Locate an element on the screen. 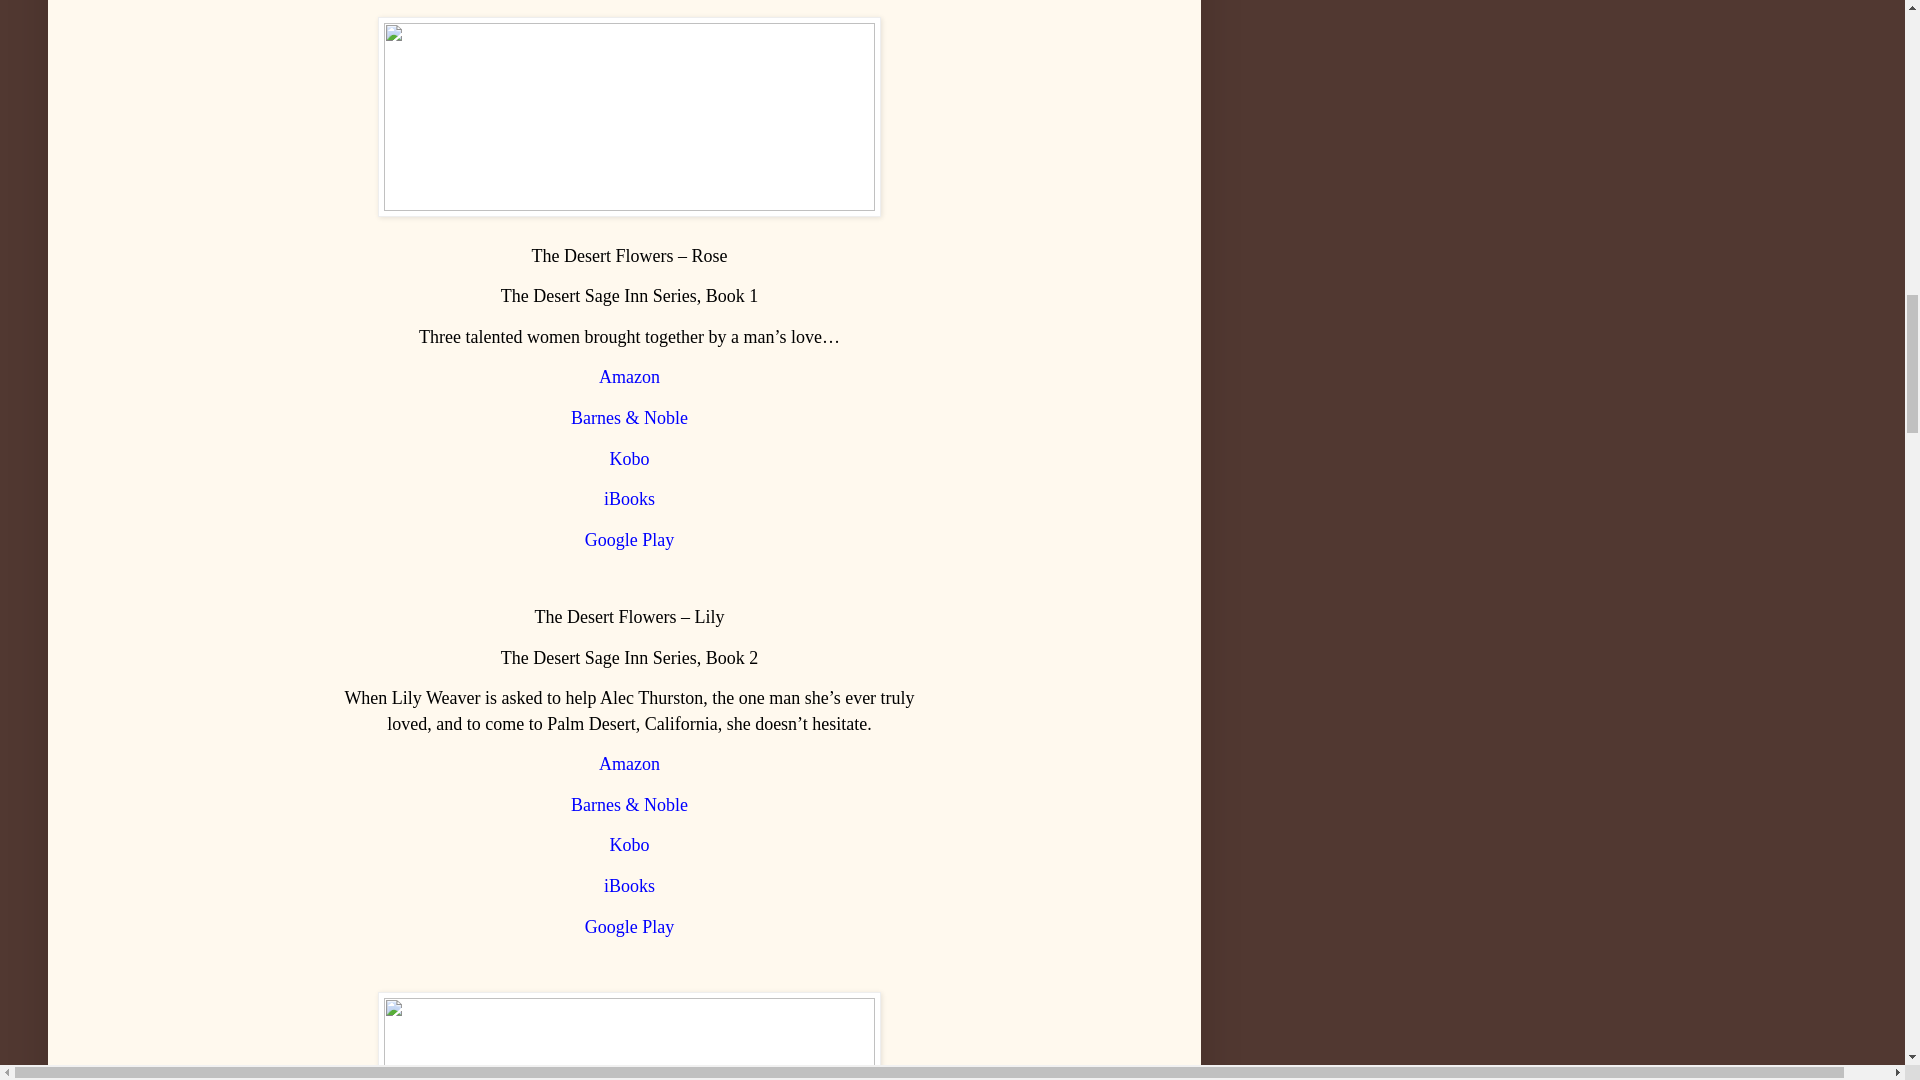 The image size is (1920, 1080). iBooks is located at coordinates (629, 499).